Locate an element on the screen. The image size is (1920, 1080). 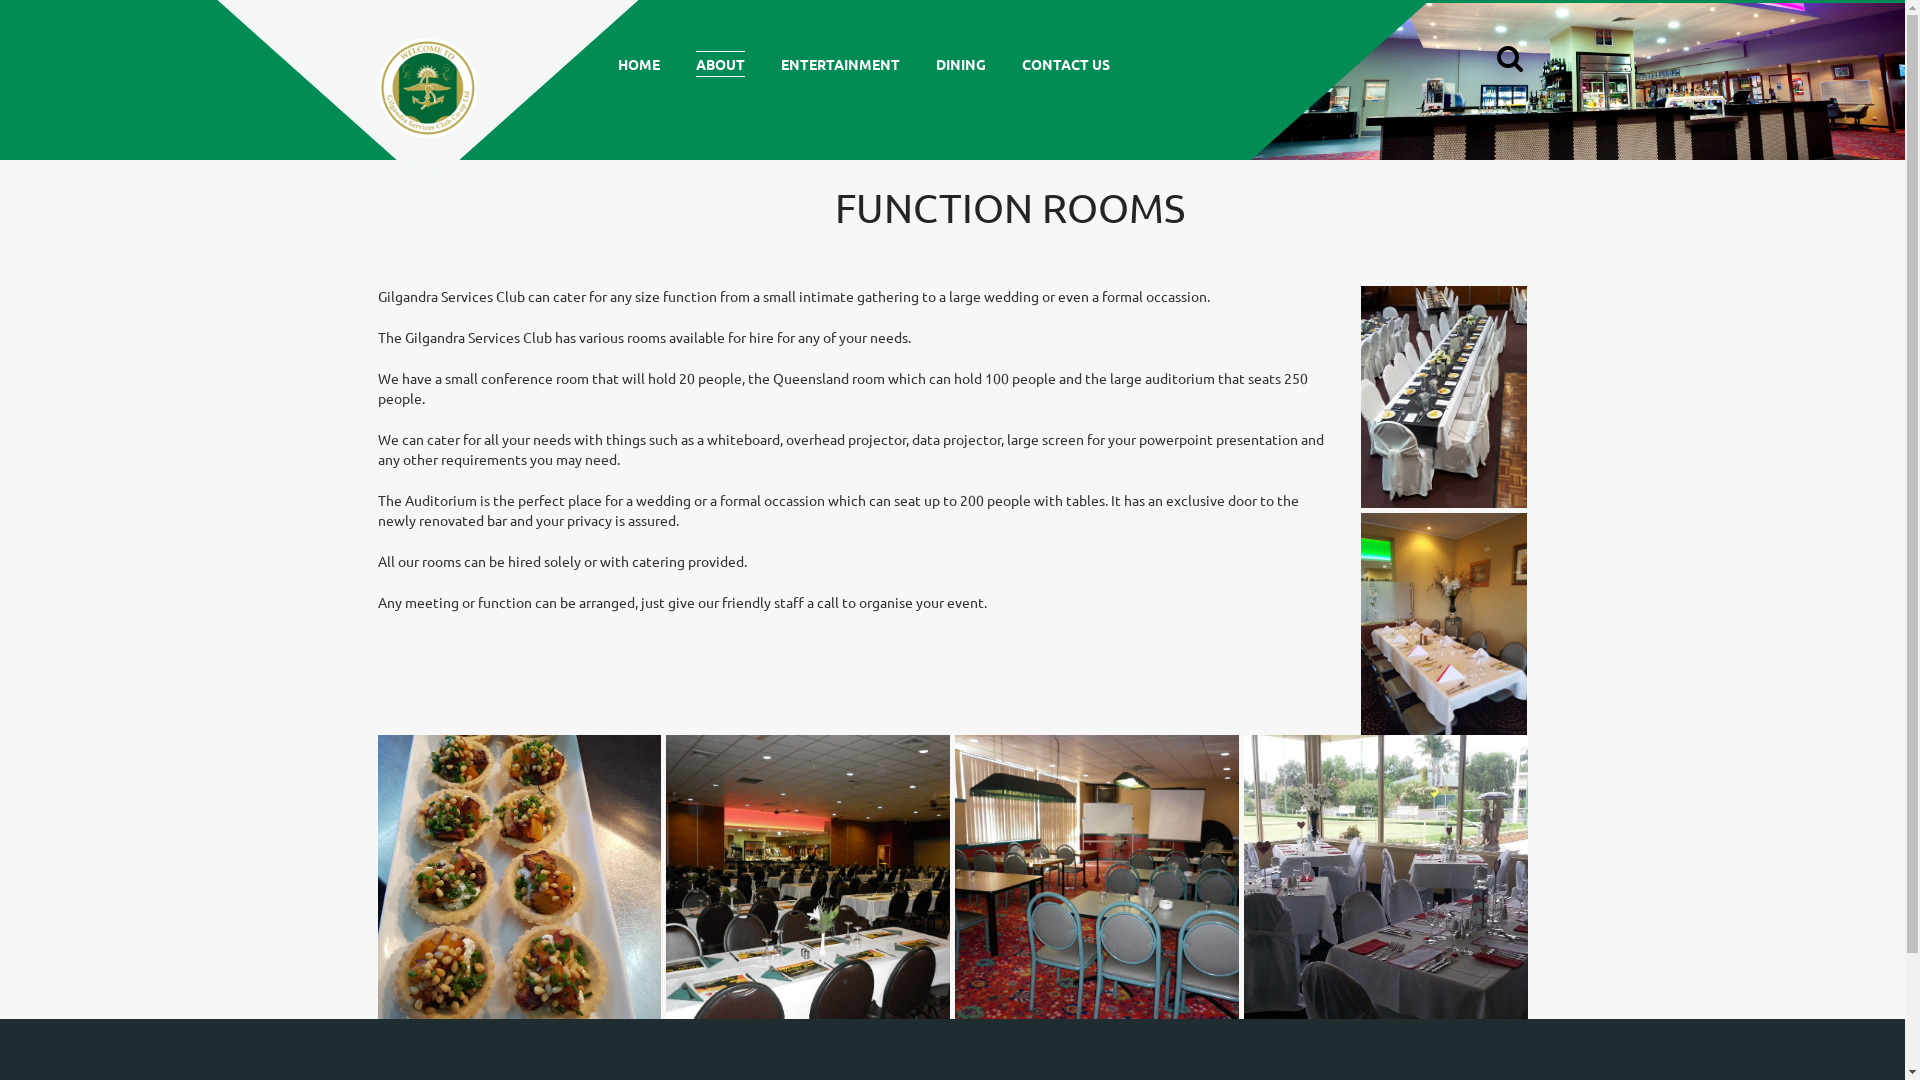
p1000580 is located at coordinates (1097, 877).